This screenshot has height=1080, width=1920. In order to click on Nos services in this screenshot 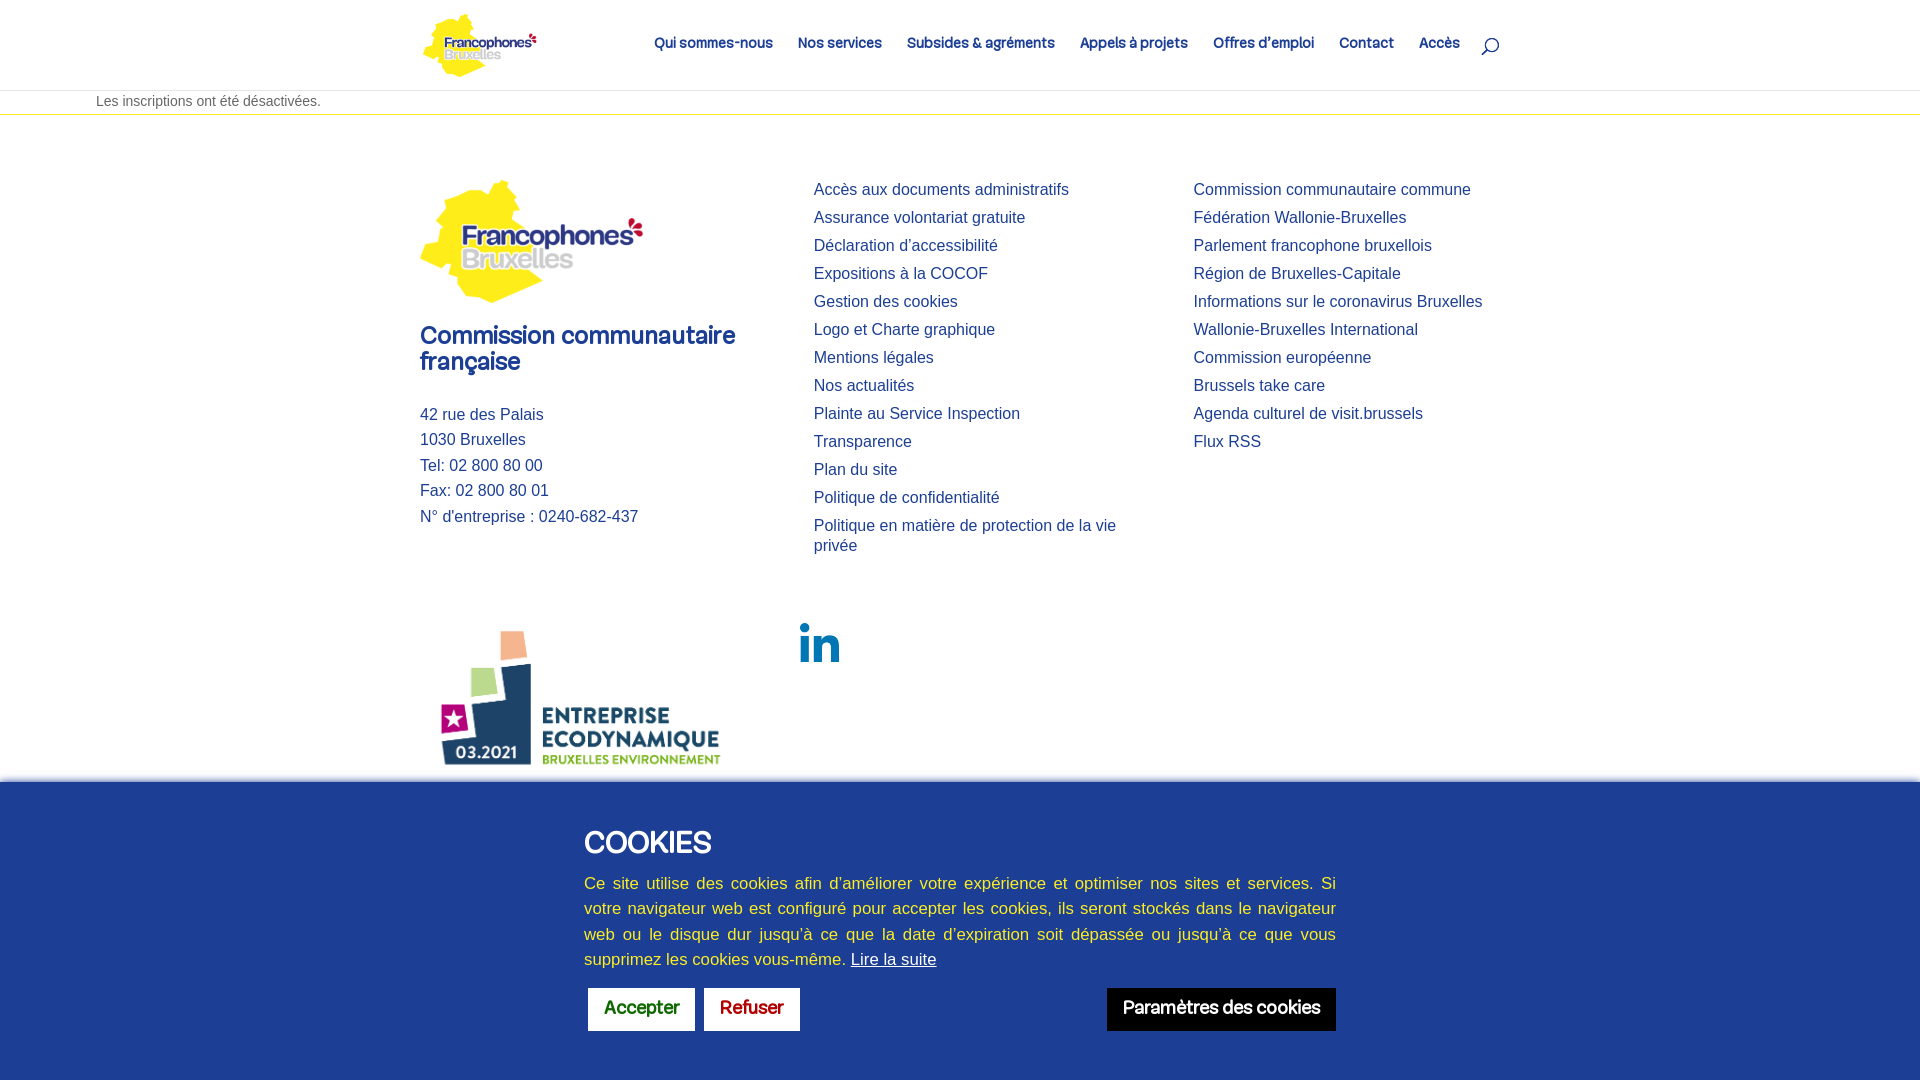, I will do `click(840, 64)`.